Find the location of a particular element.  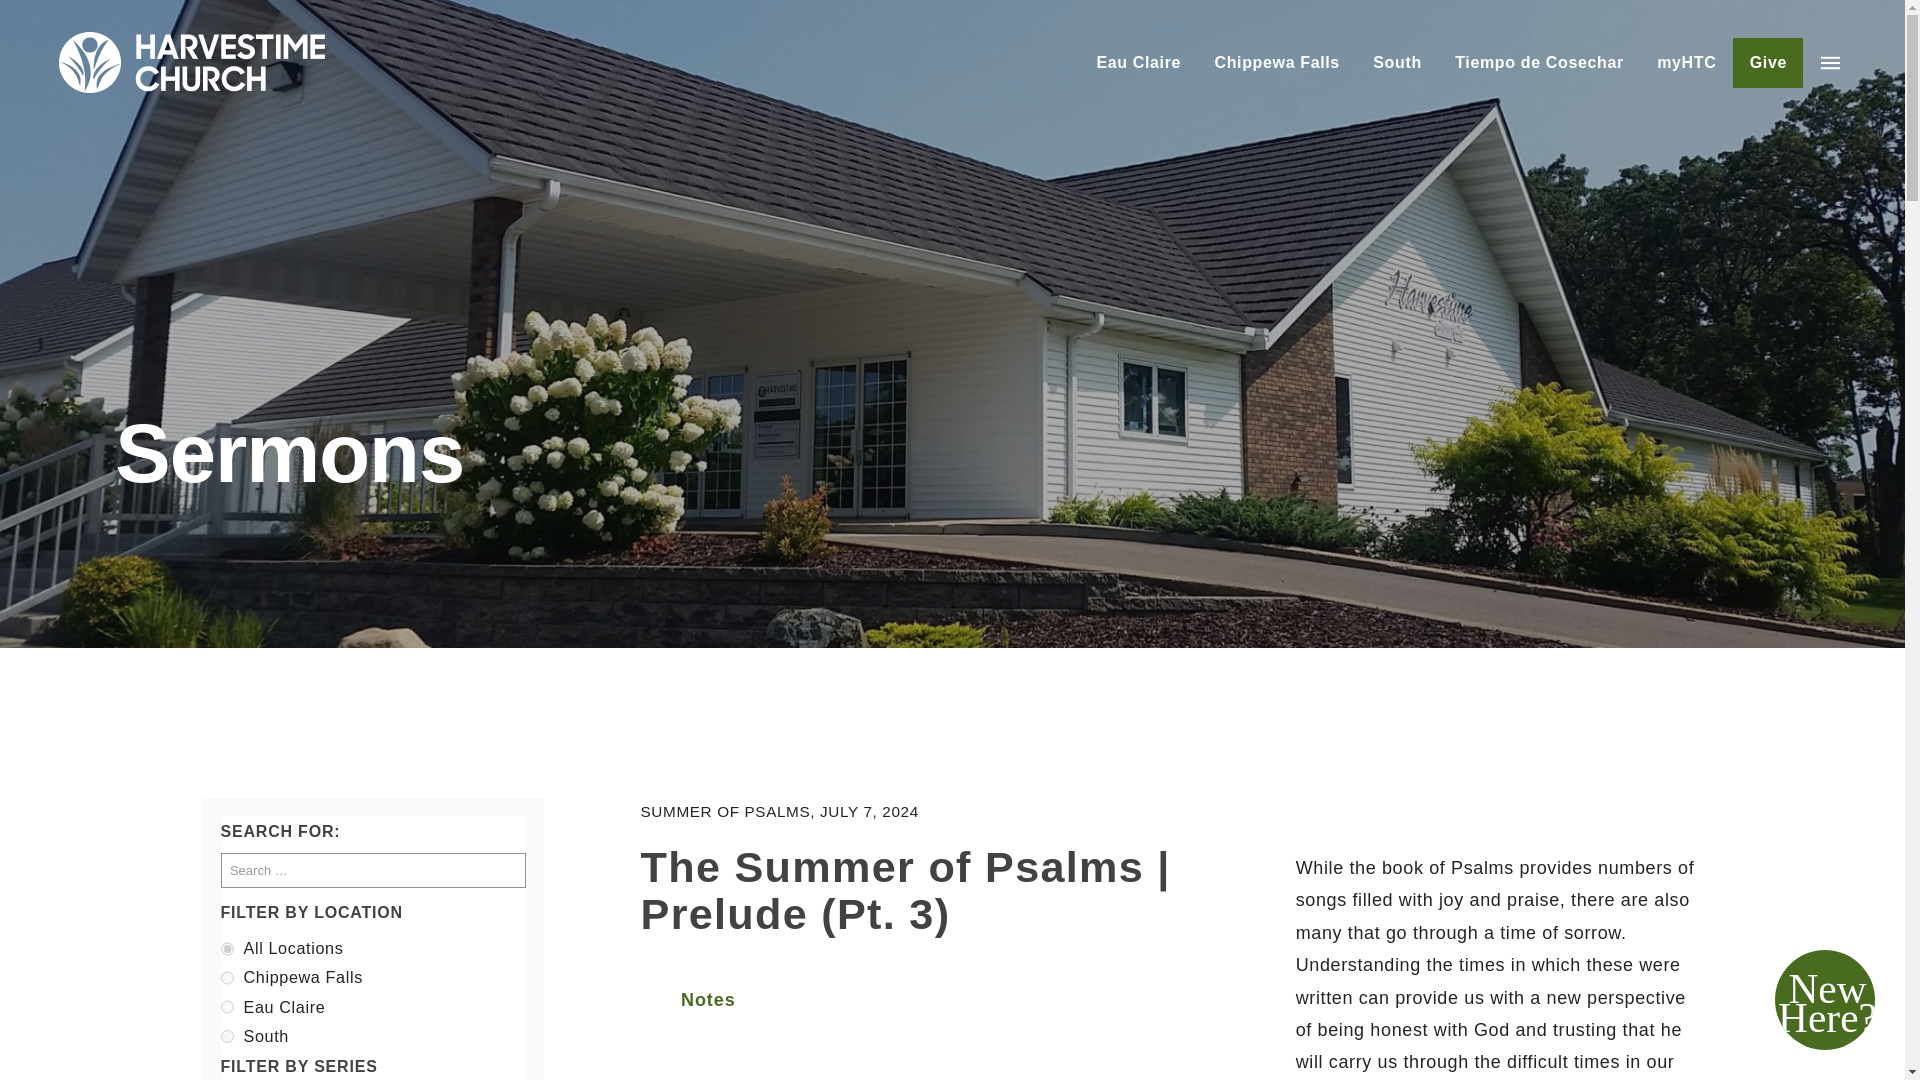

Notes is located at coordinates (688, 1000).